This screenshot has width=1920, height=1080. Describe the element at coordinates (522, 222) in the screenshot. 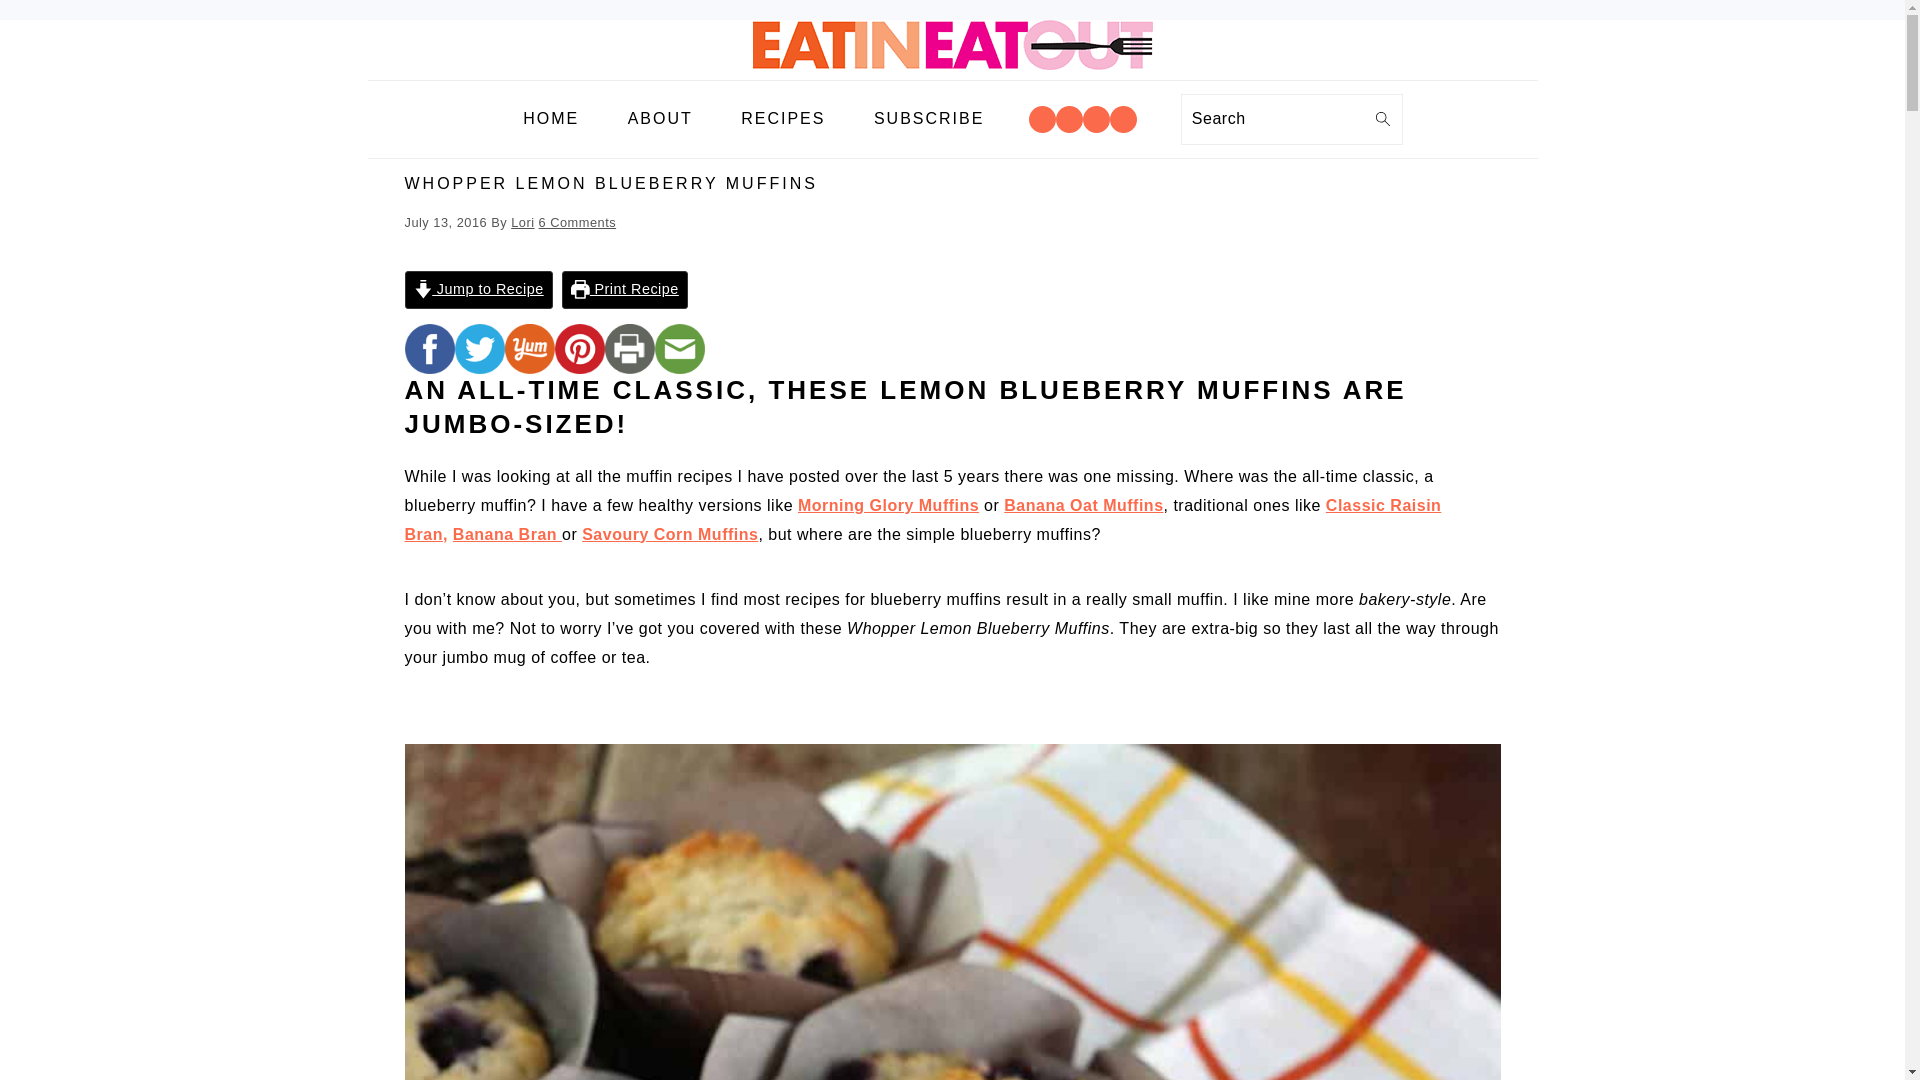

I see `Lori` at that location.